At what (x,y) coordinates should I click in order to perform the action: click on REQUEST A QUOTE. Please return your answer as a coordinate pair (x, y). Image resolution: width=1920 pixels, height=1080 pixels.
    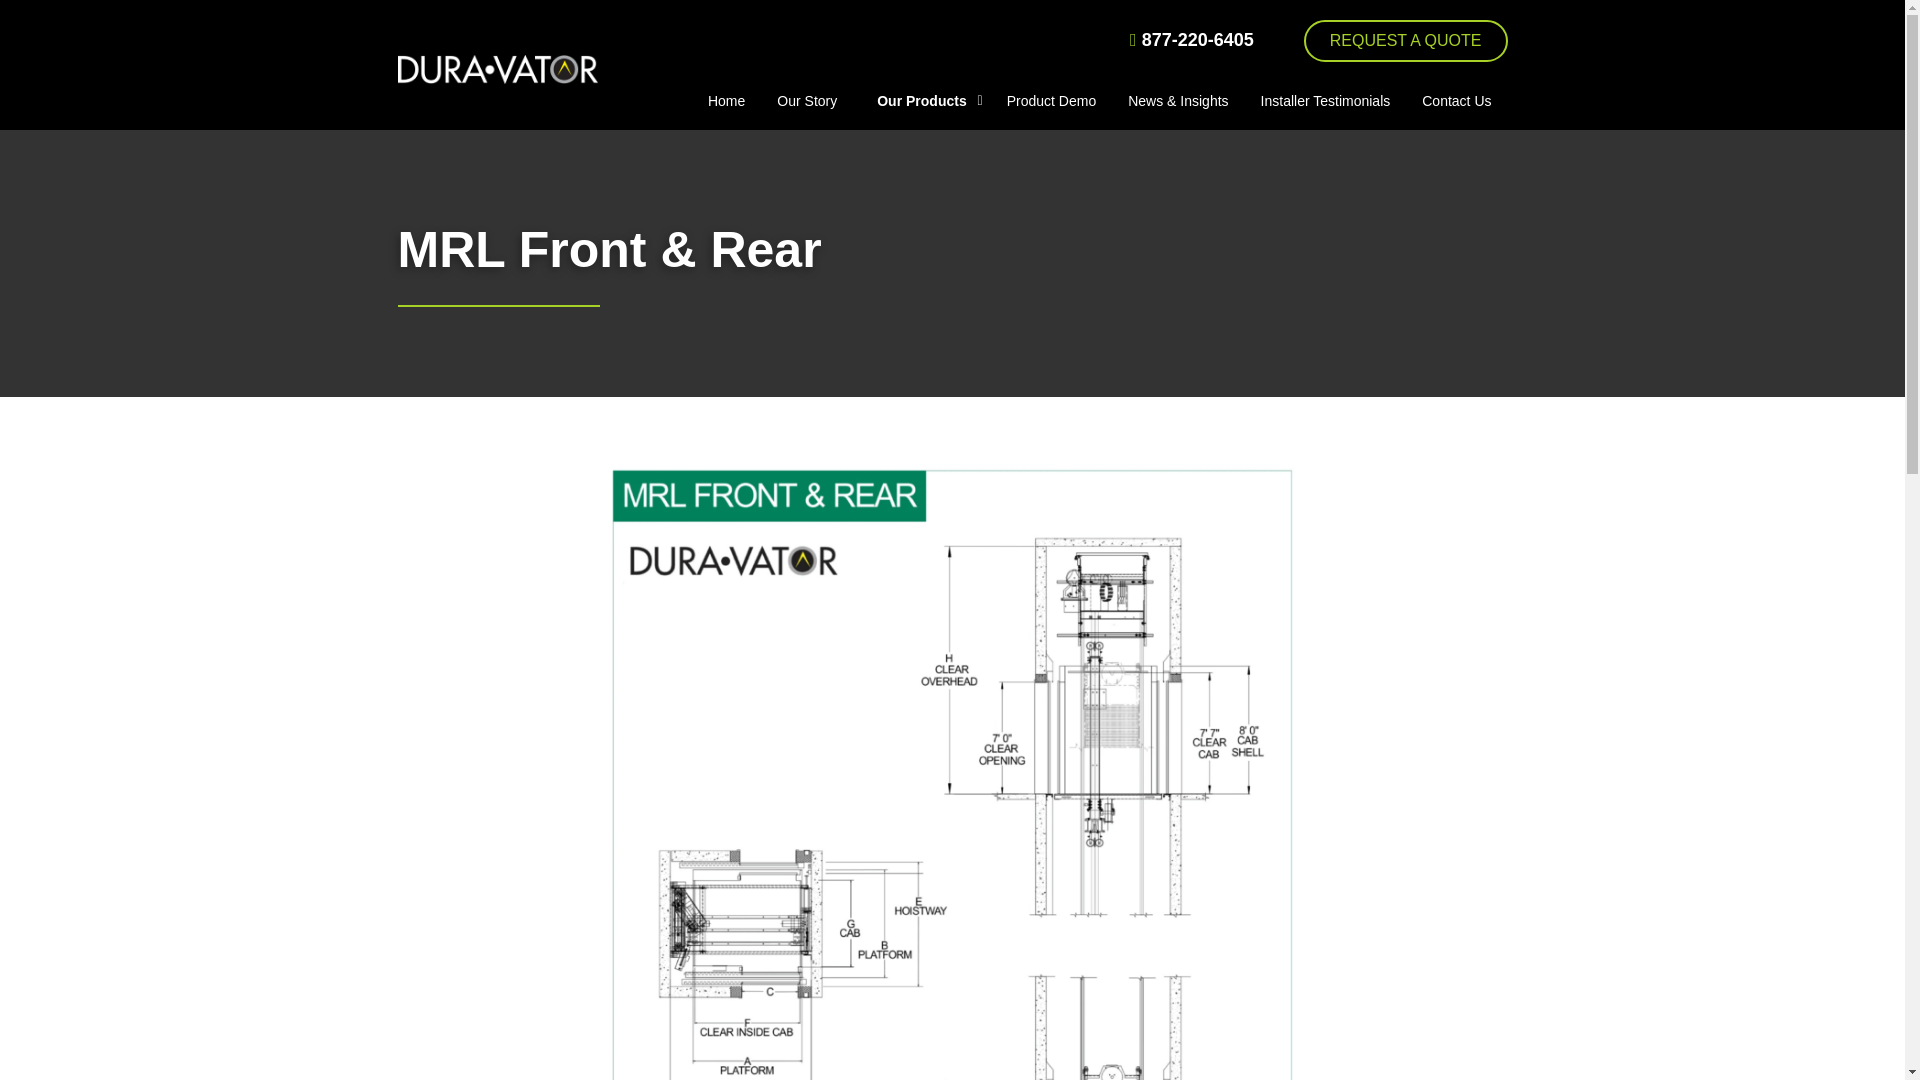
    Looking at the image, I should click on (1405, 40).